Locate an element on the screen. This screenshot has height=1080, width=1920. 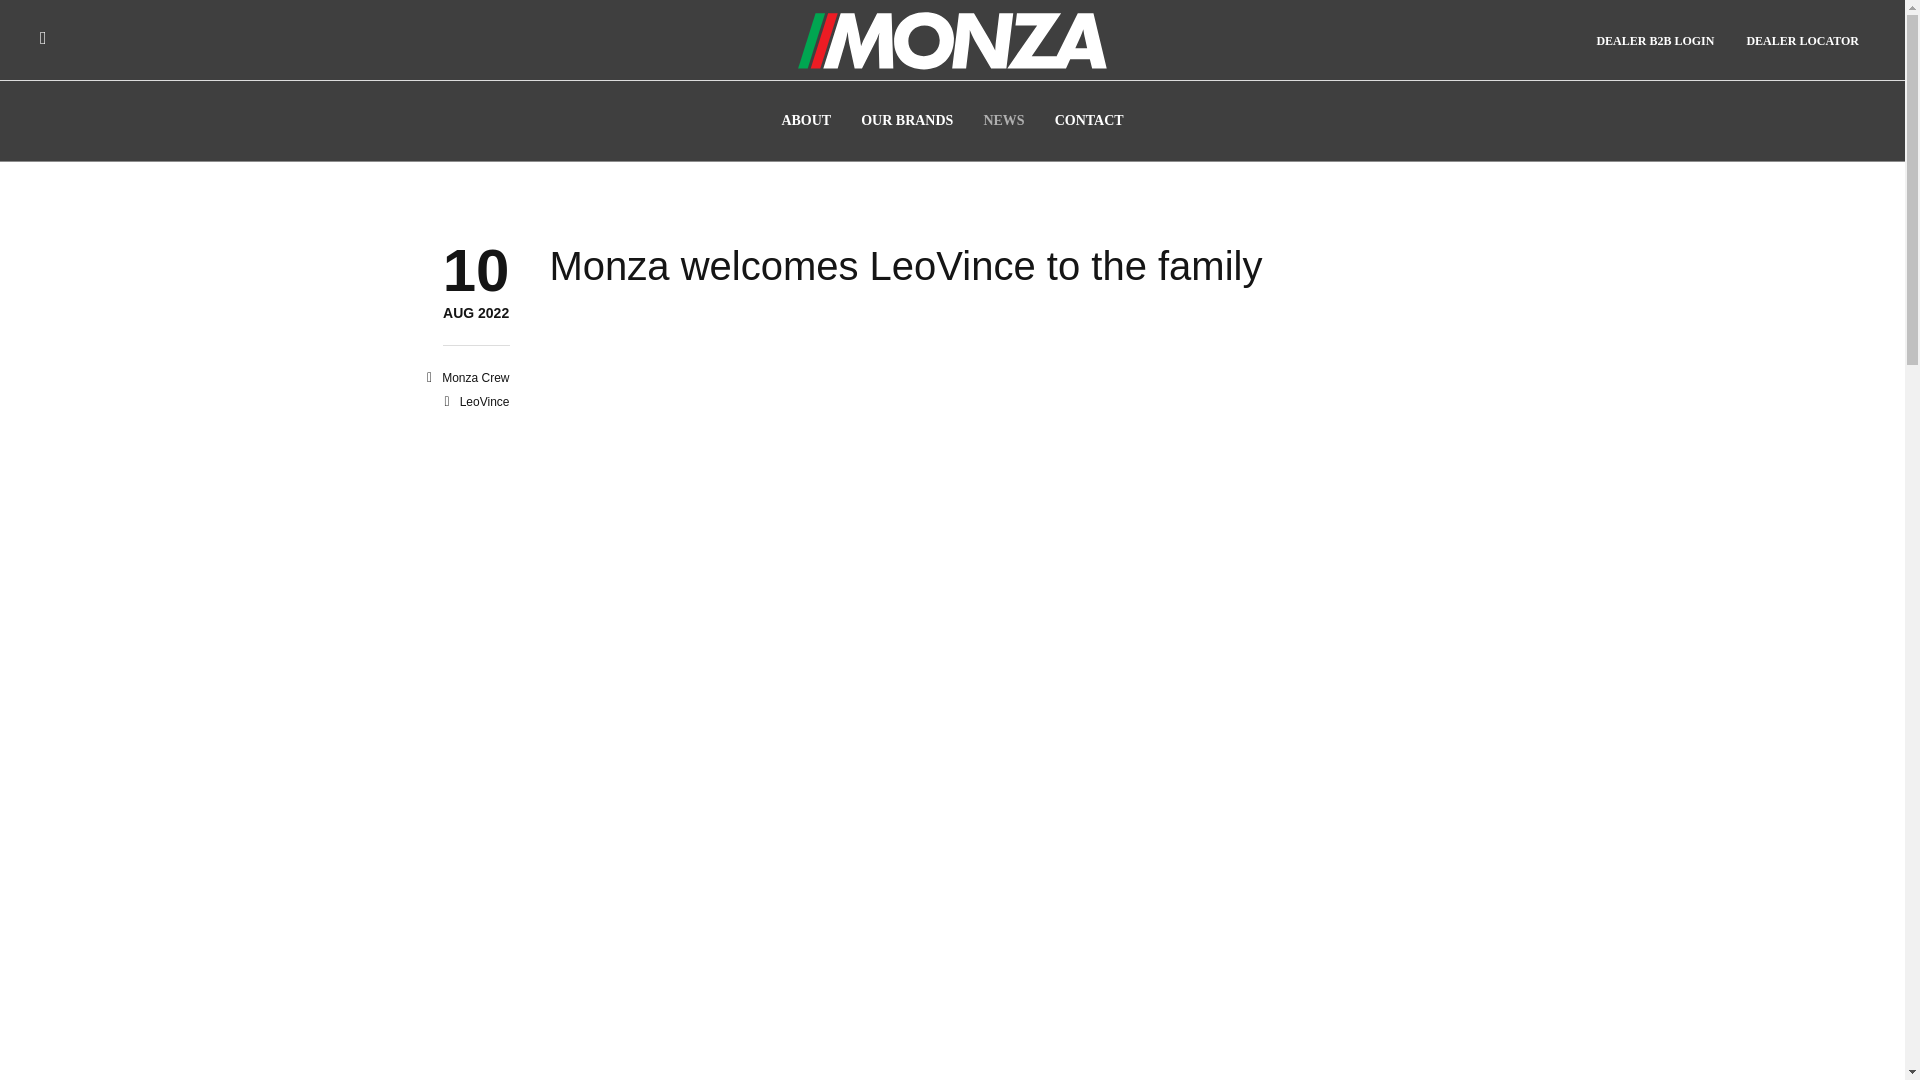
OUR BRANDS is located at coordinates (906, 120).